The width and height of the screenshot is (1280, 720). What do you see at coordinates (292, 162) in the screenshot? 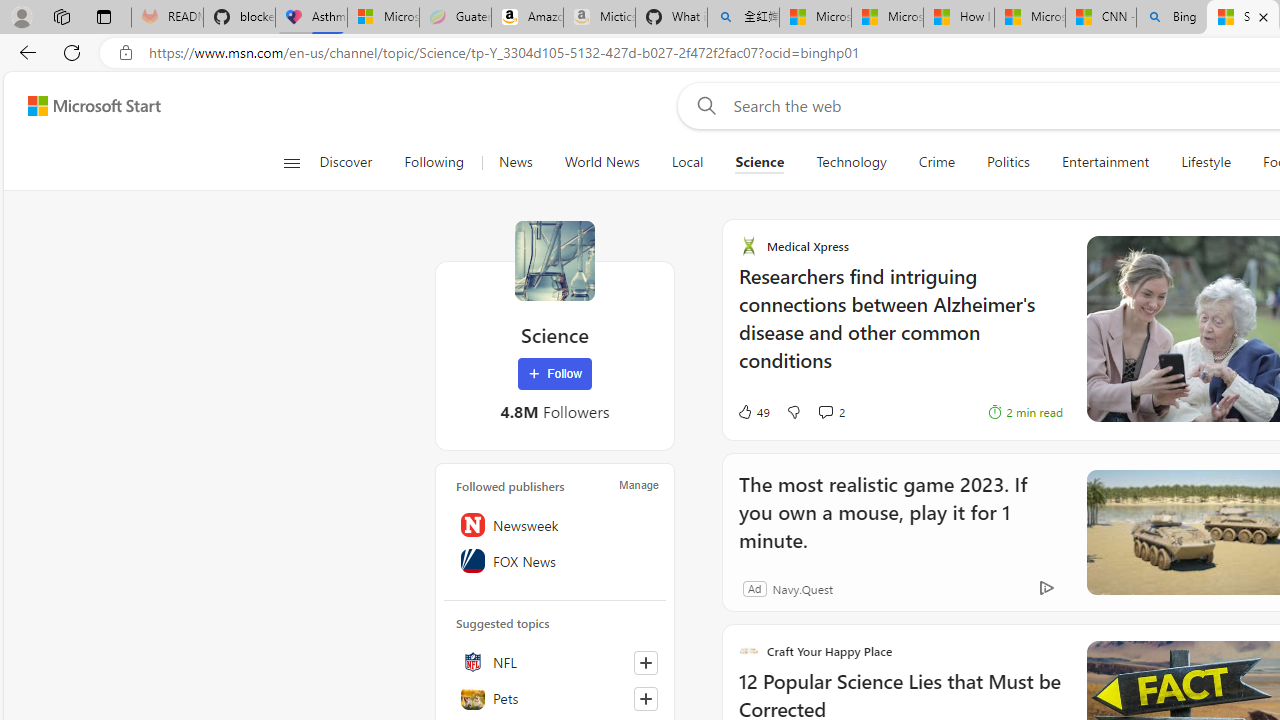
I see `Open navigation menu` at bounding box center [292, 162].